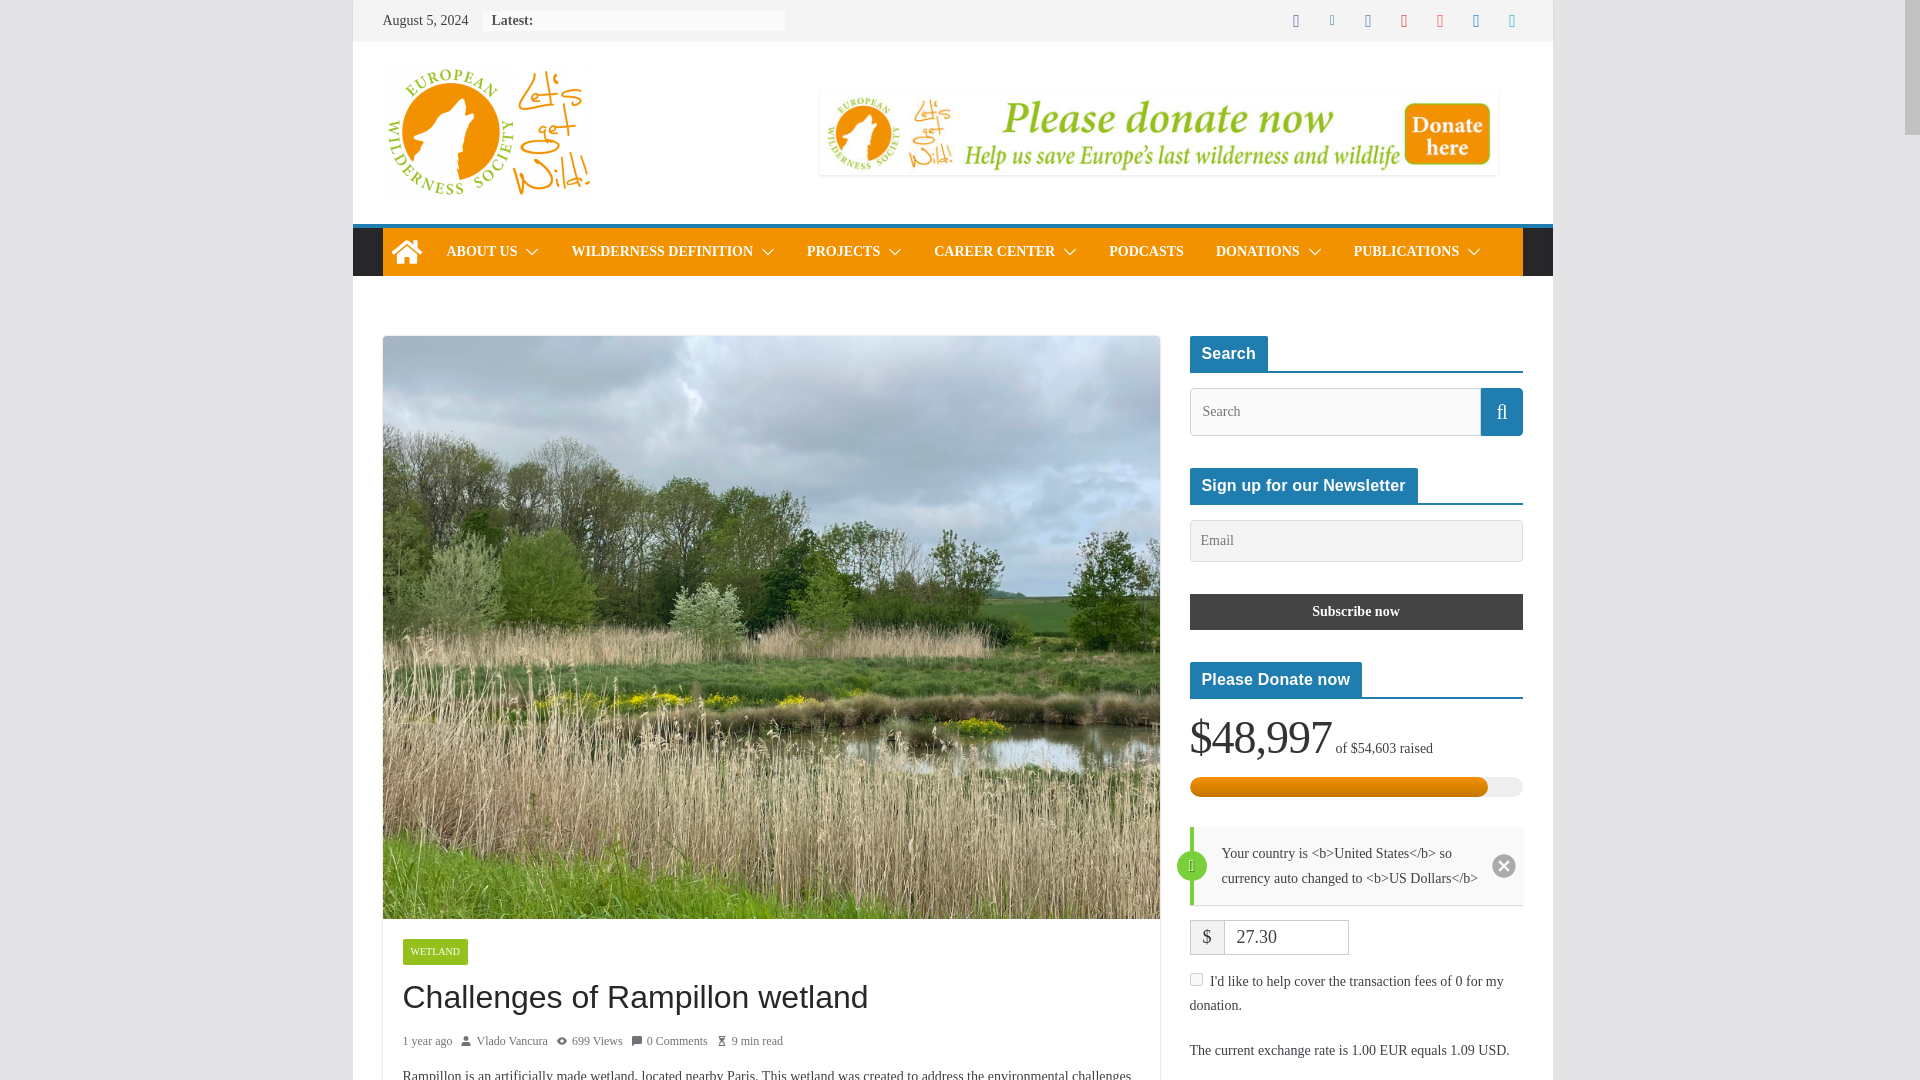  I want to click on ABOUT US, so click(480, 251).